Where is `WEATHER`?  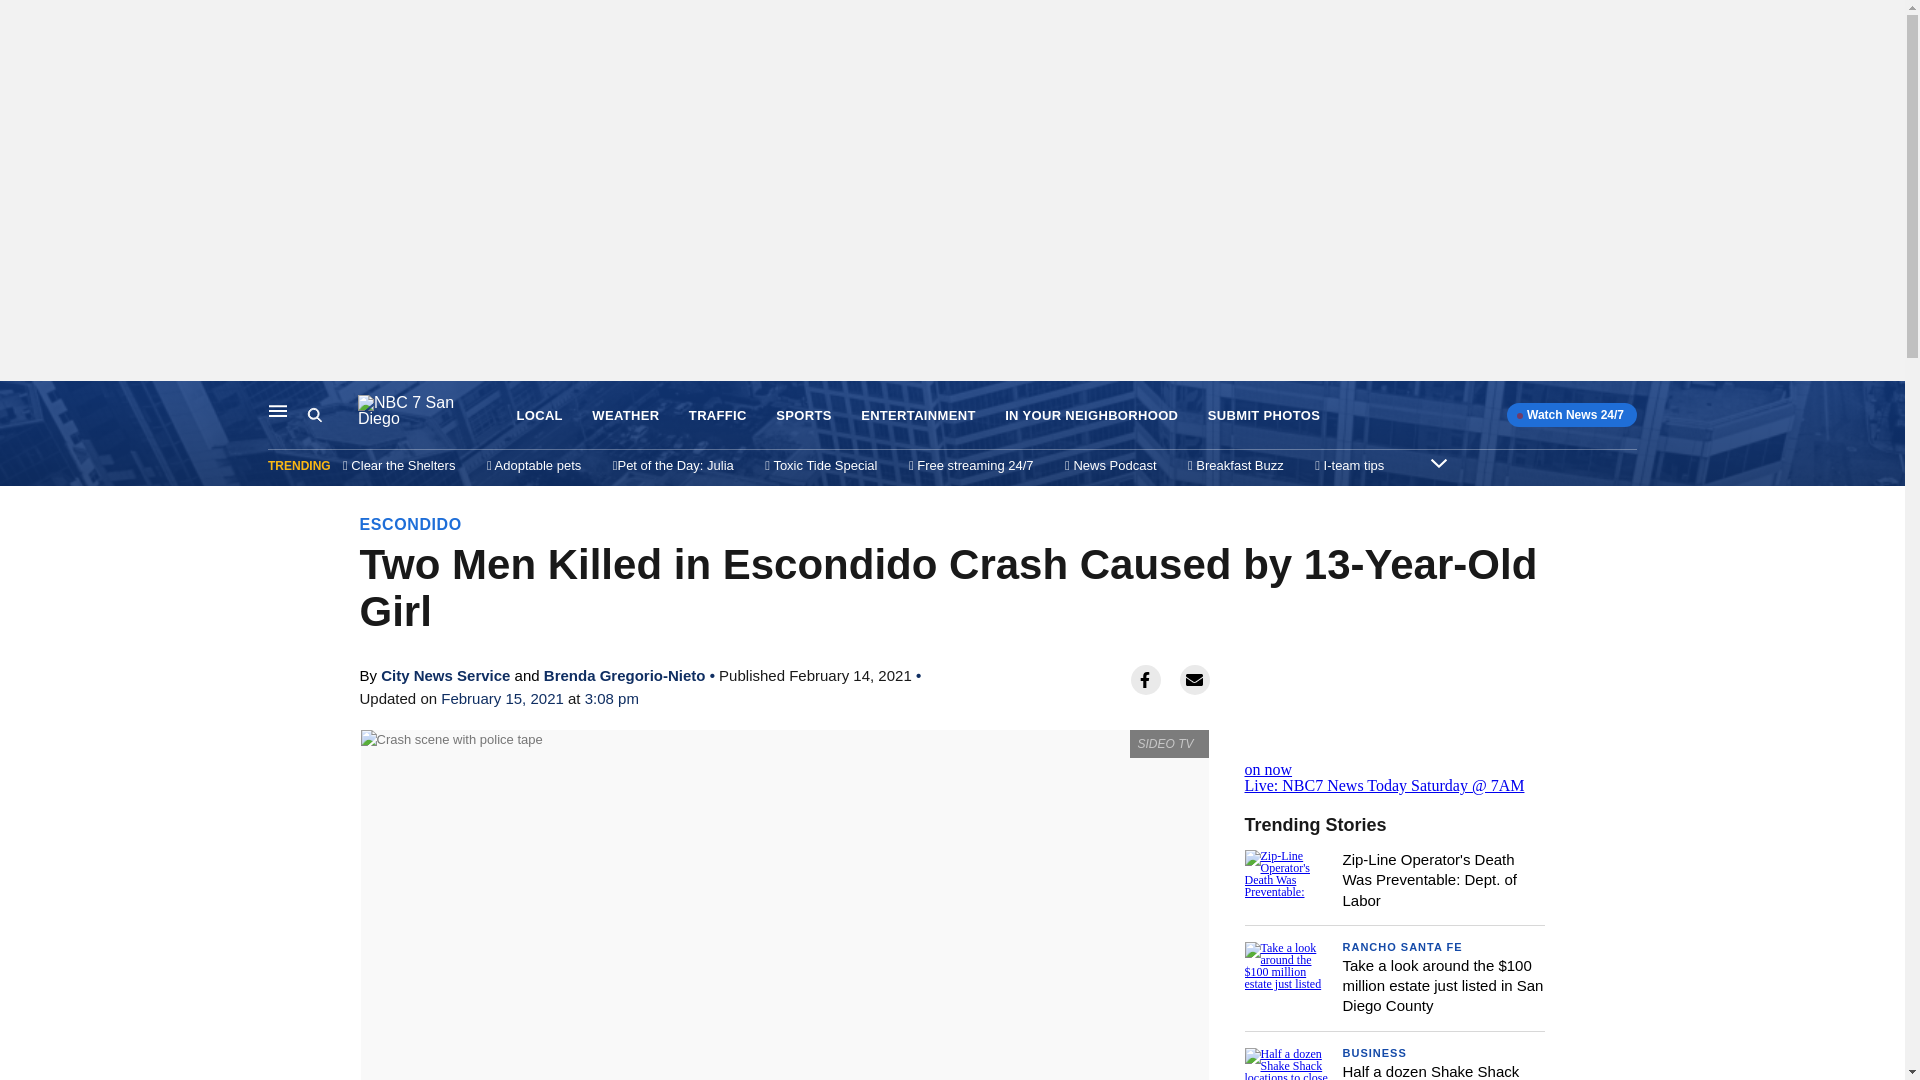
WEATHER is located at coordinates (624, 416).